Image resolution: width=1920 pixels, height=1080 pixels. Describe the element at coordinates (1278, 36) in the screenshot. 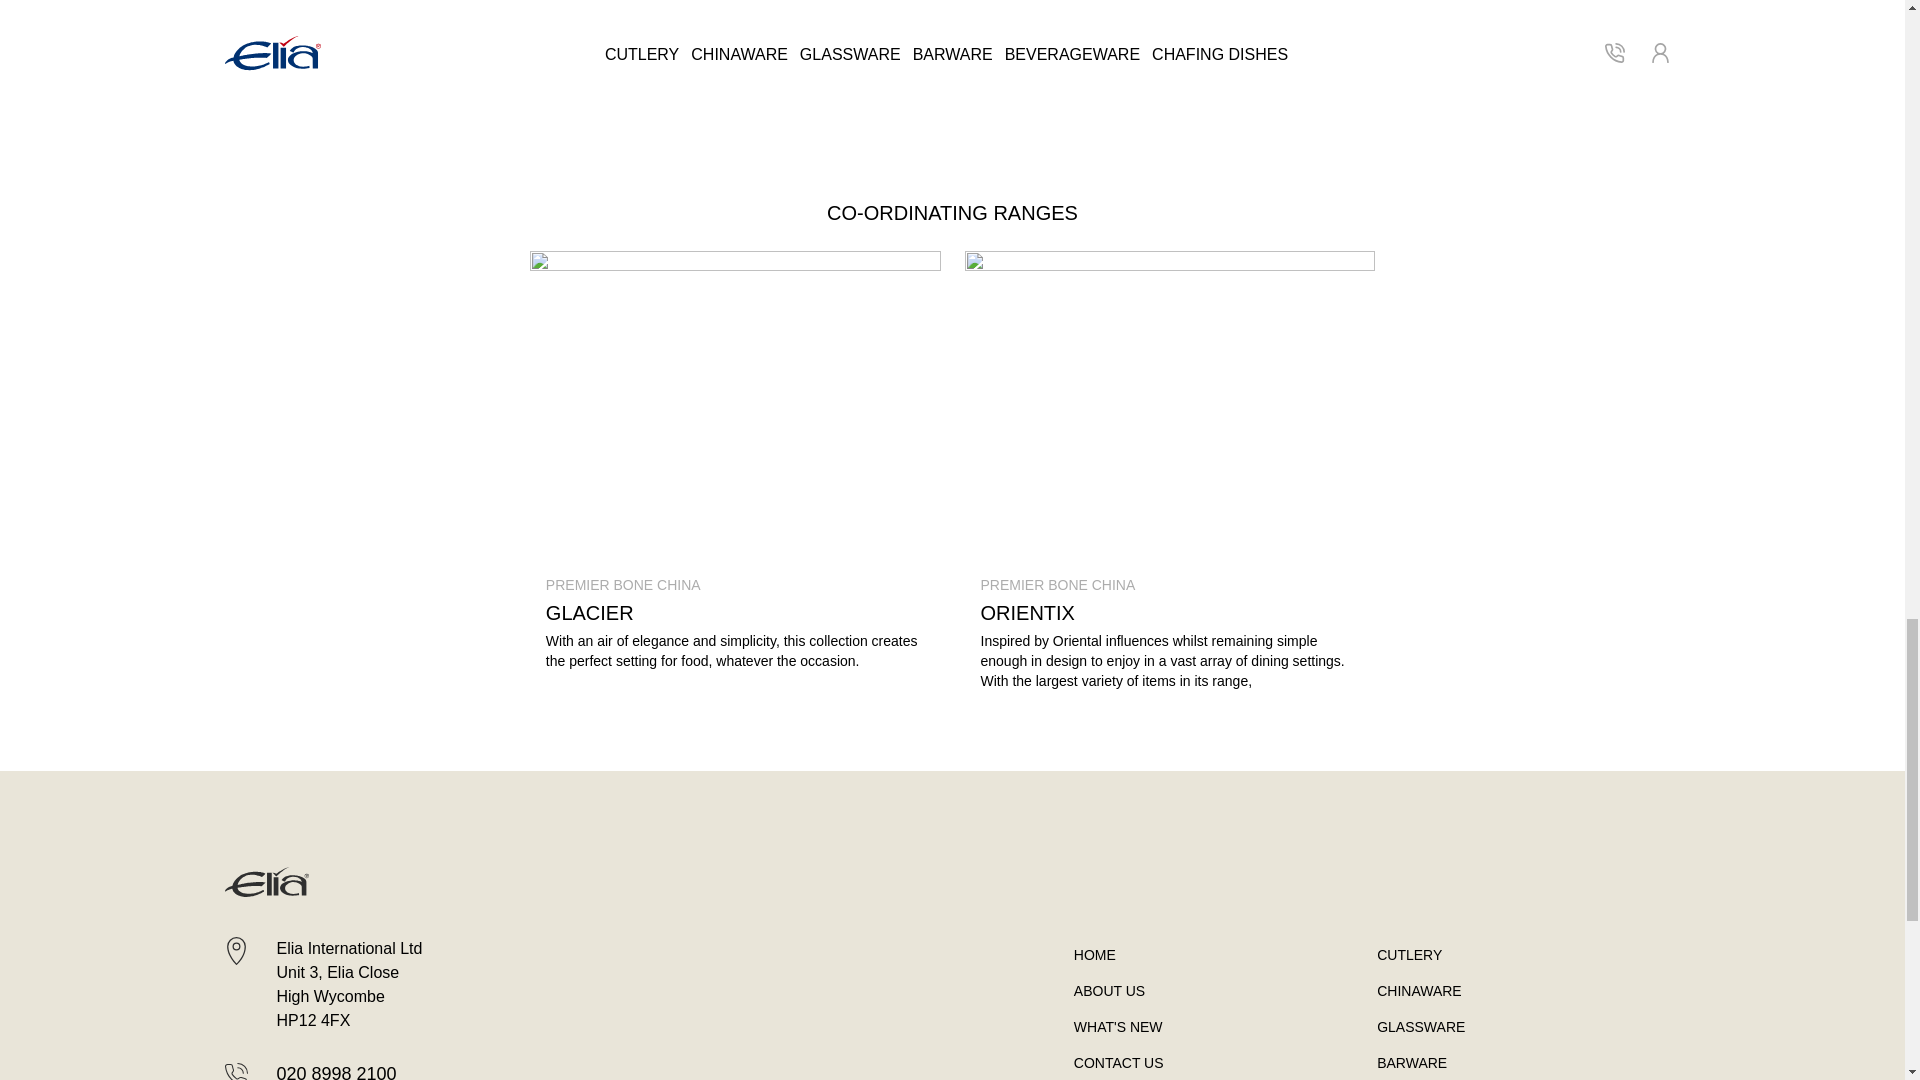

I see `WHAT'S NEW` at that location.